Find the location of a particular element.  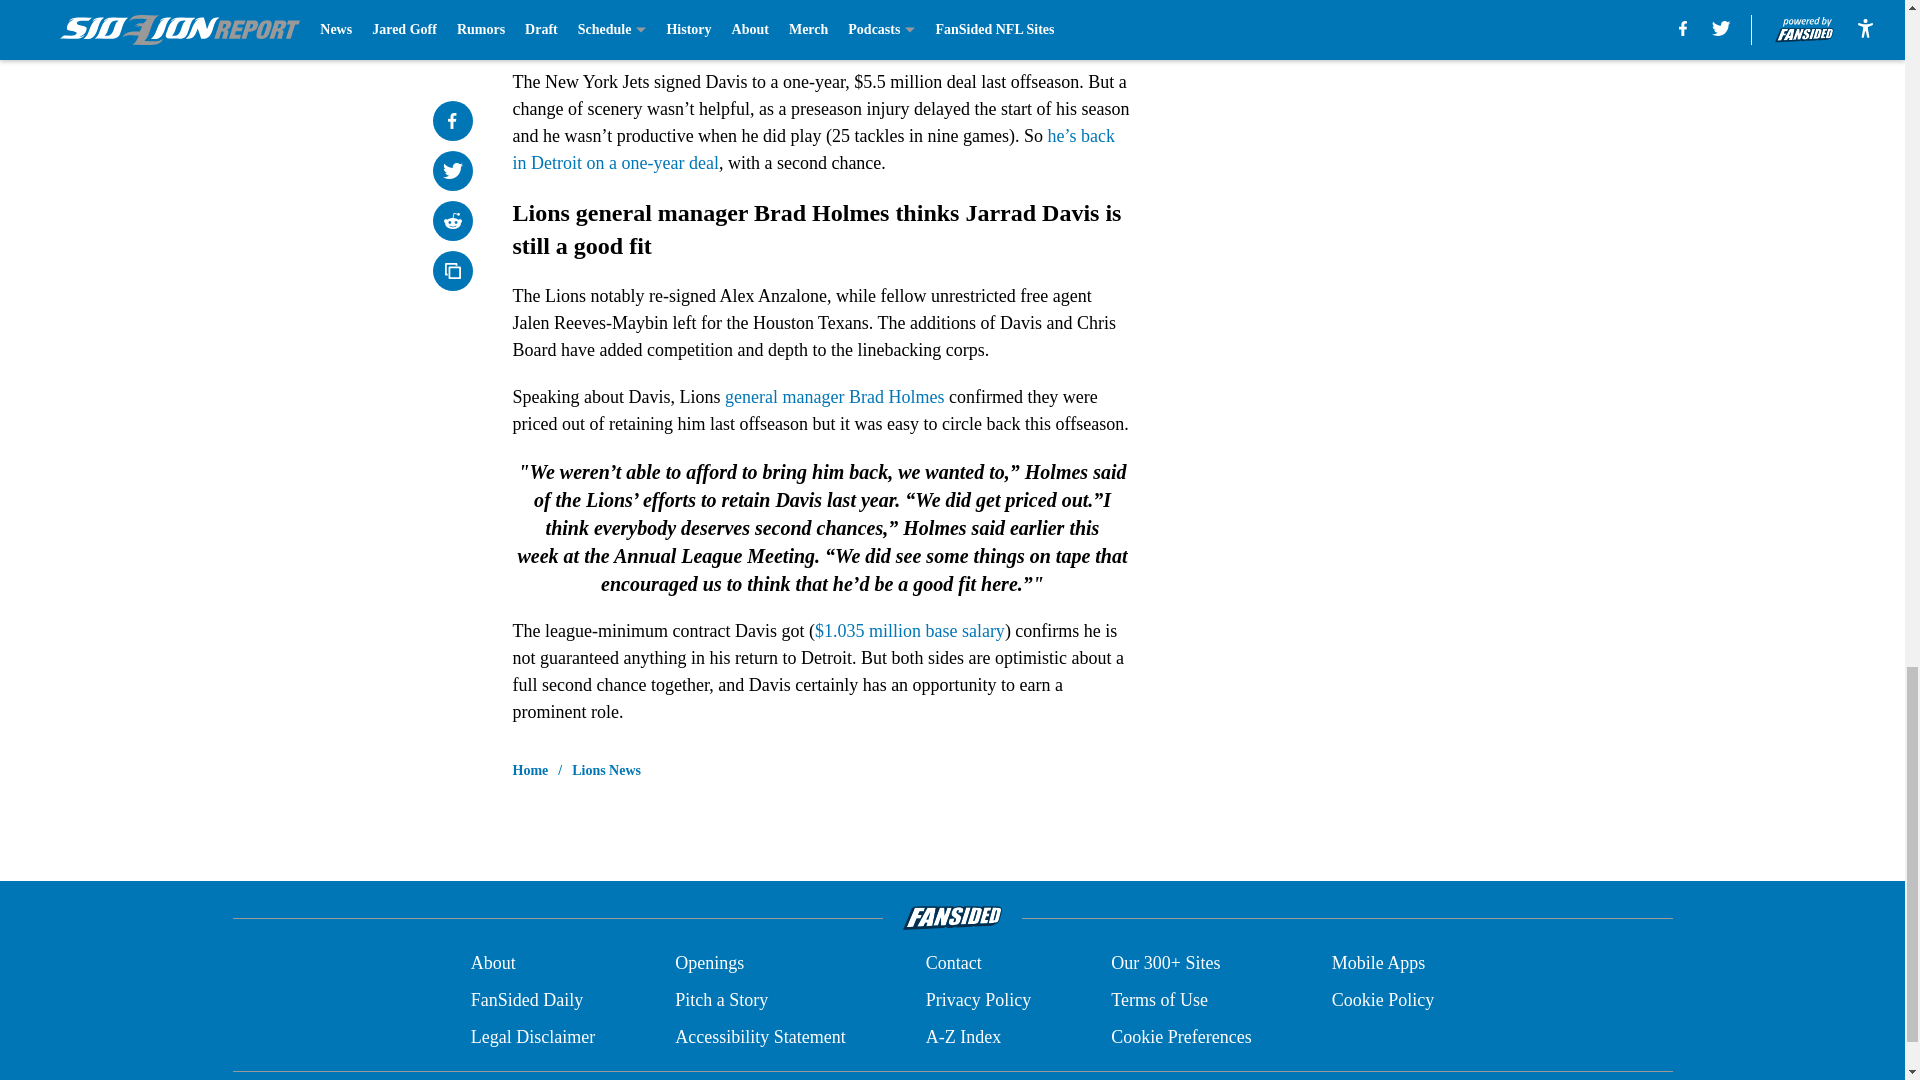

Privacy Policy is located at coordinates (978, 1000).